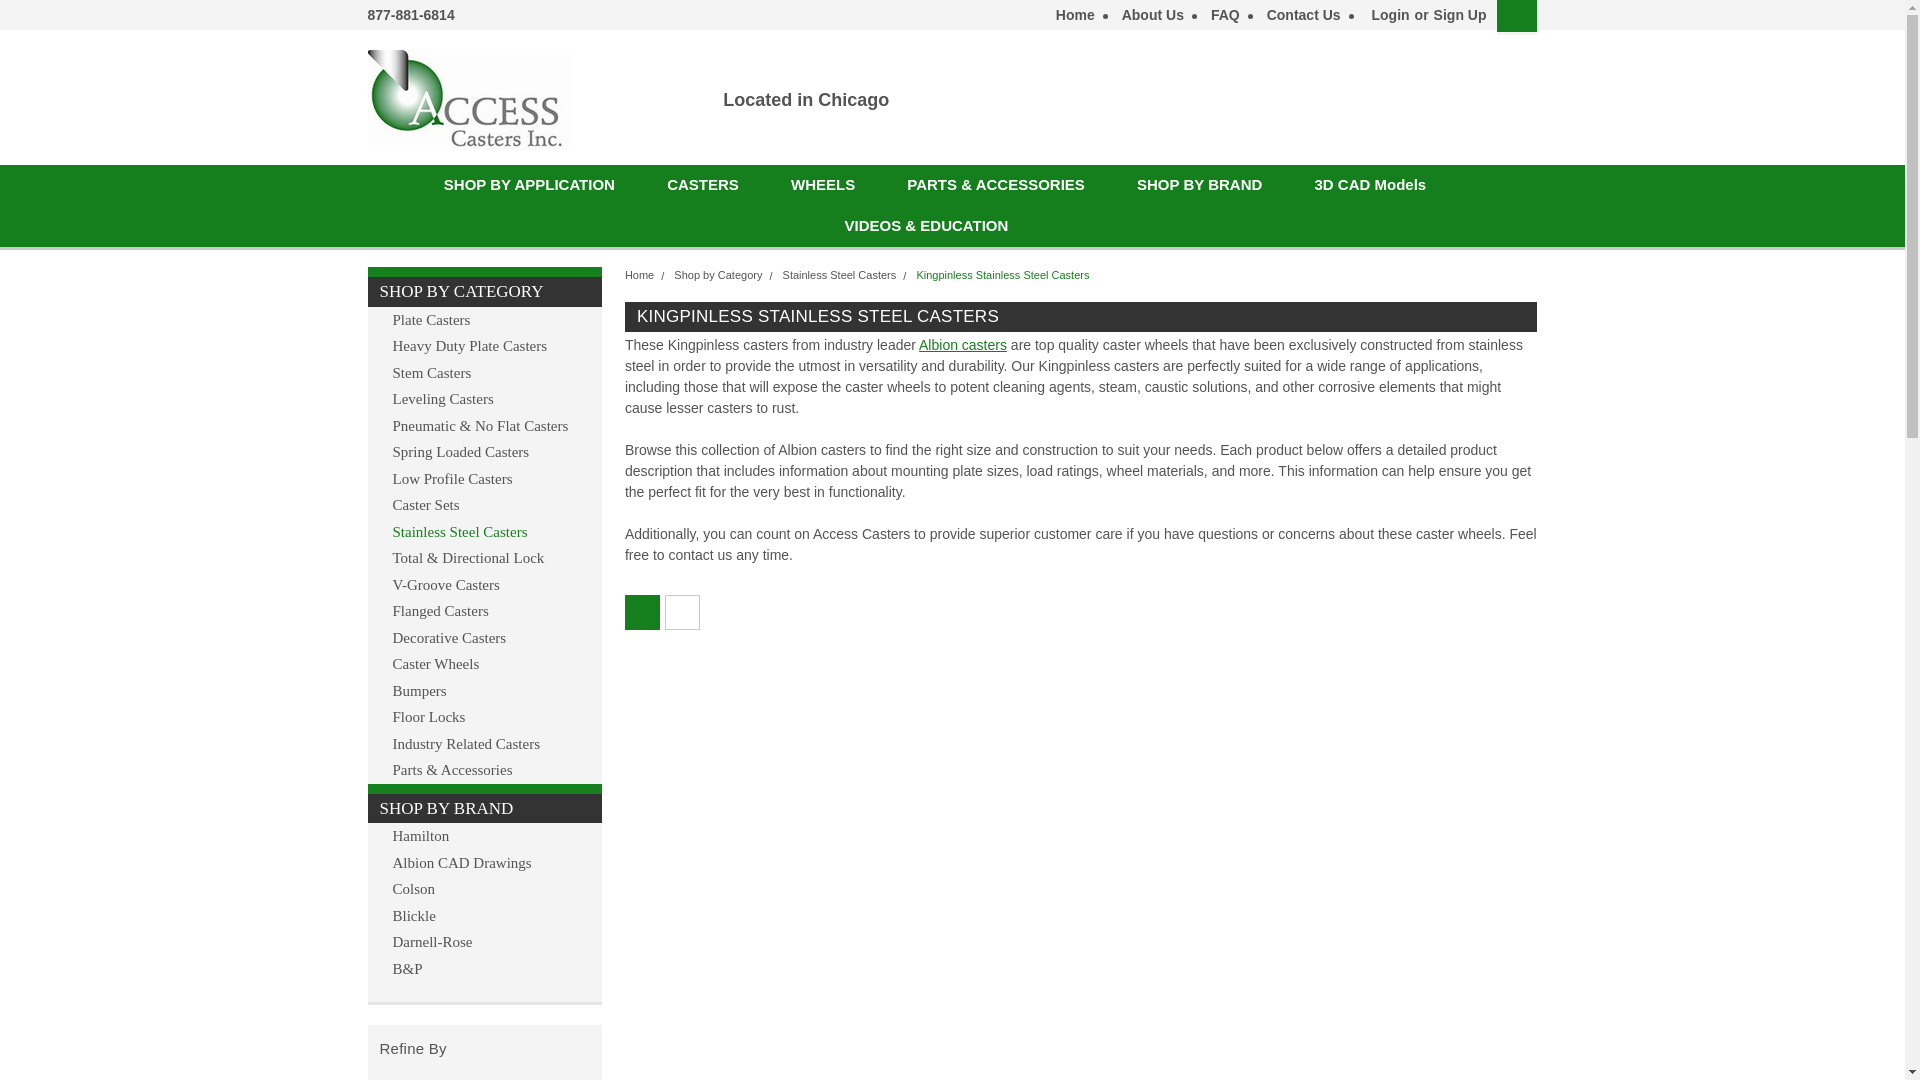  Describe the element at coordinates (1220, 15) in the screenshot. I see `FAQ` at that location.